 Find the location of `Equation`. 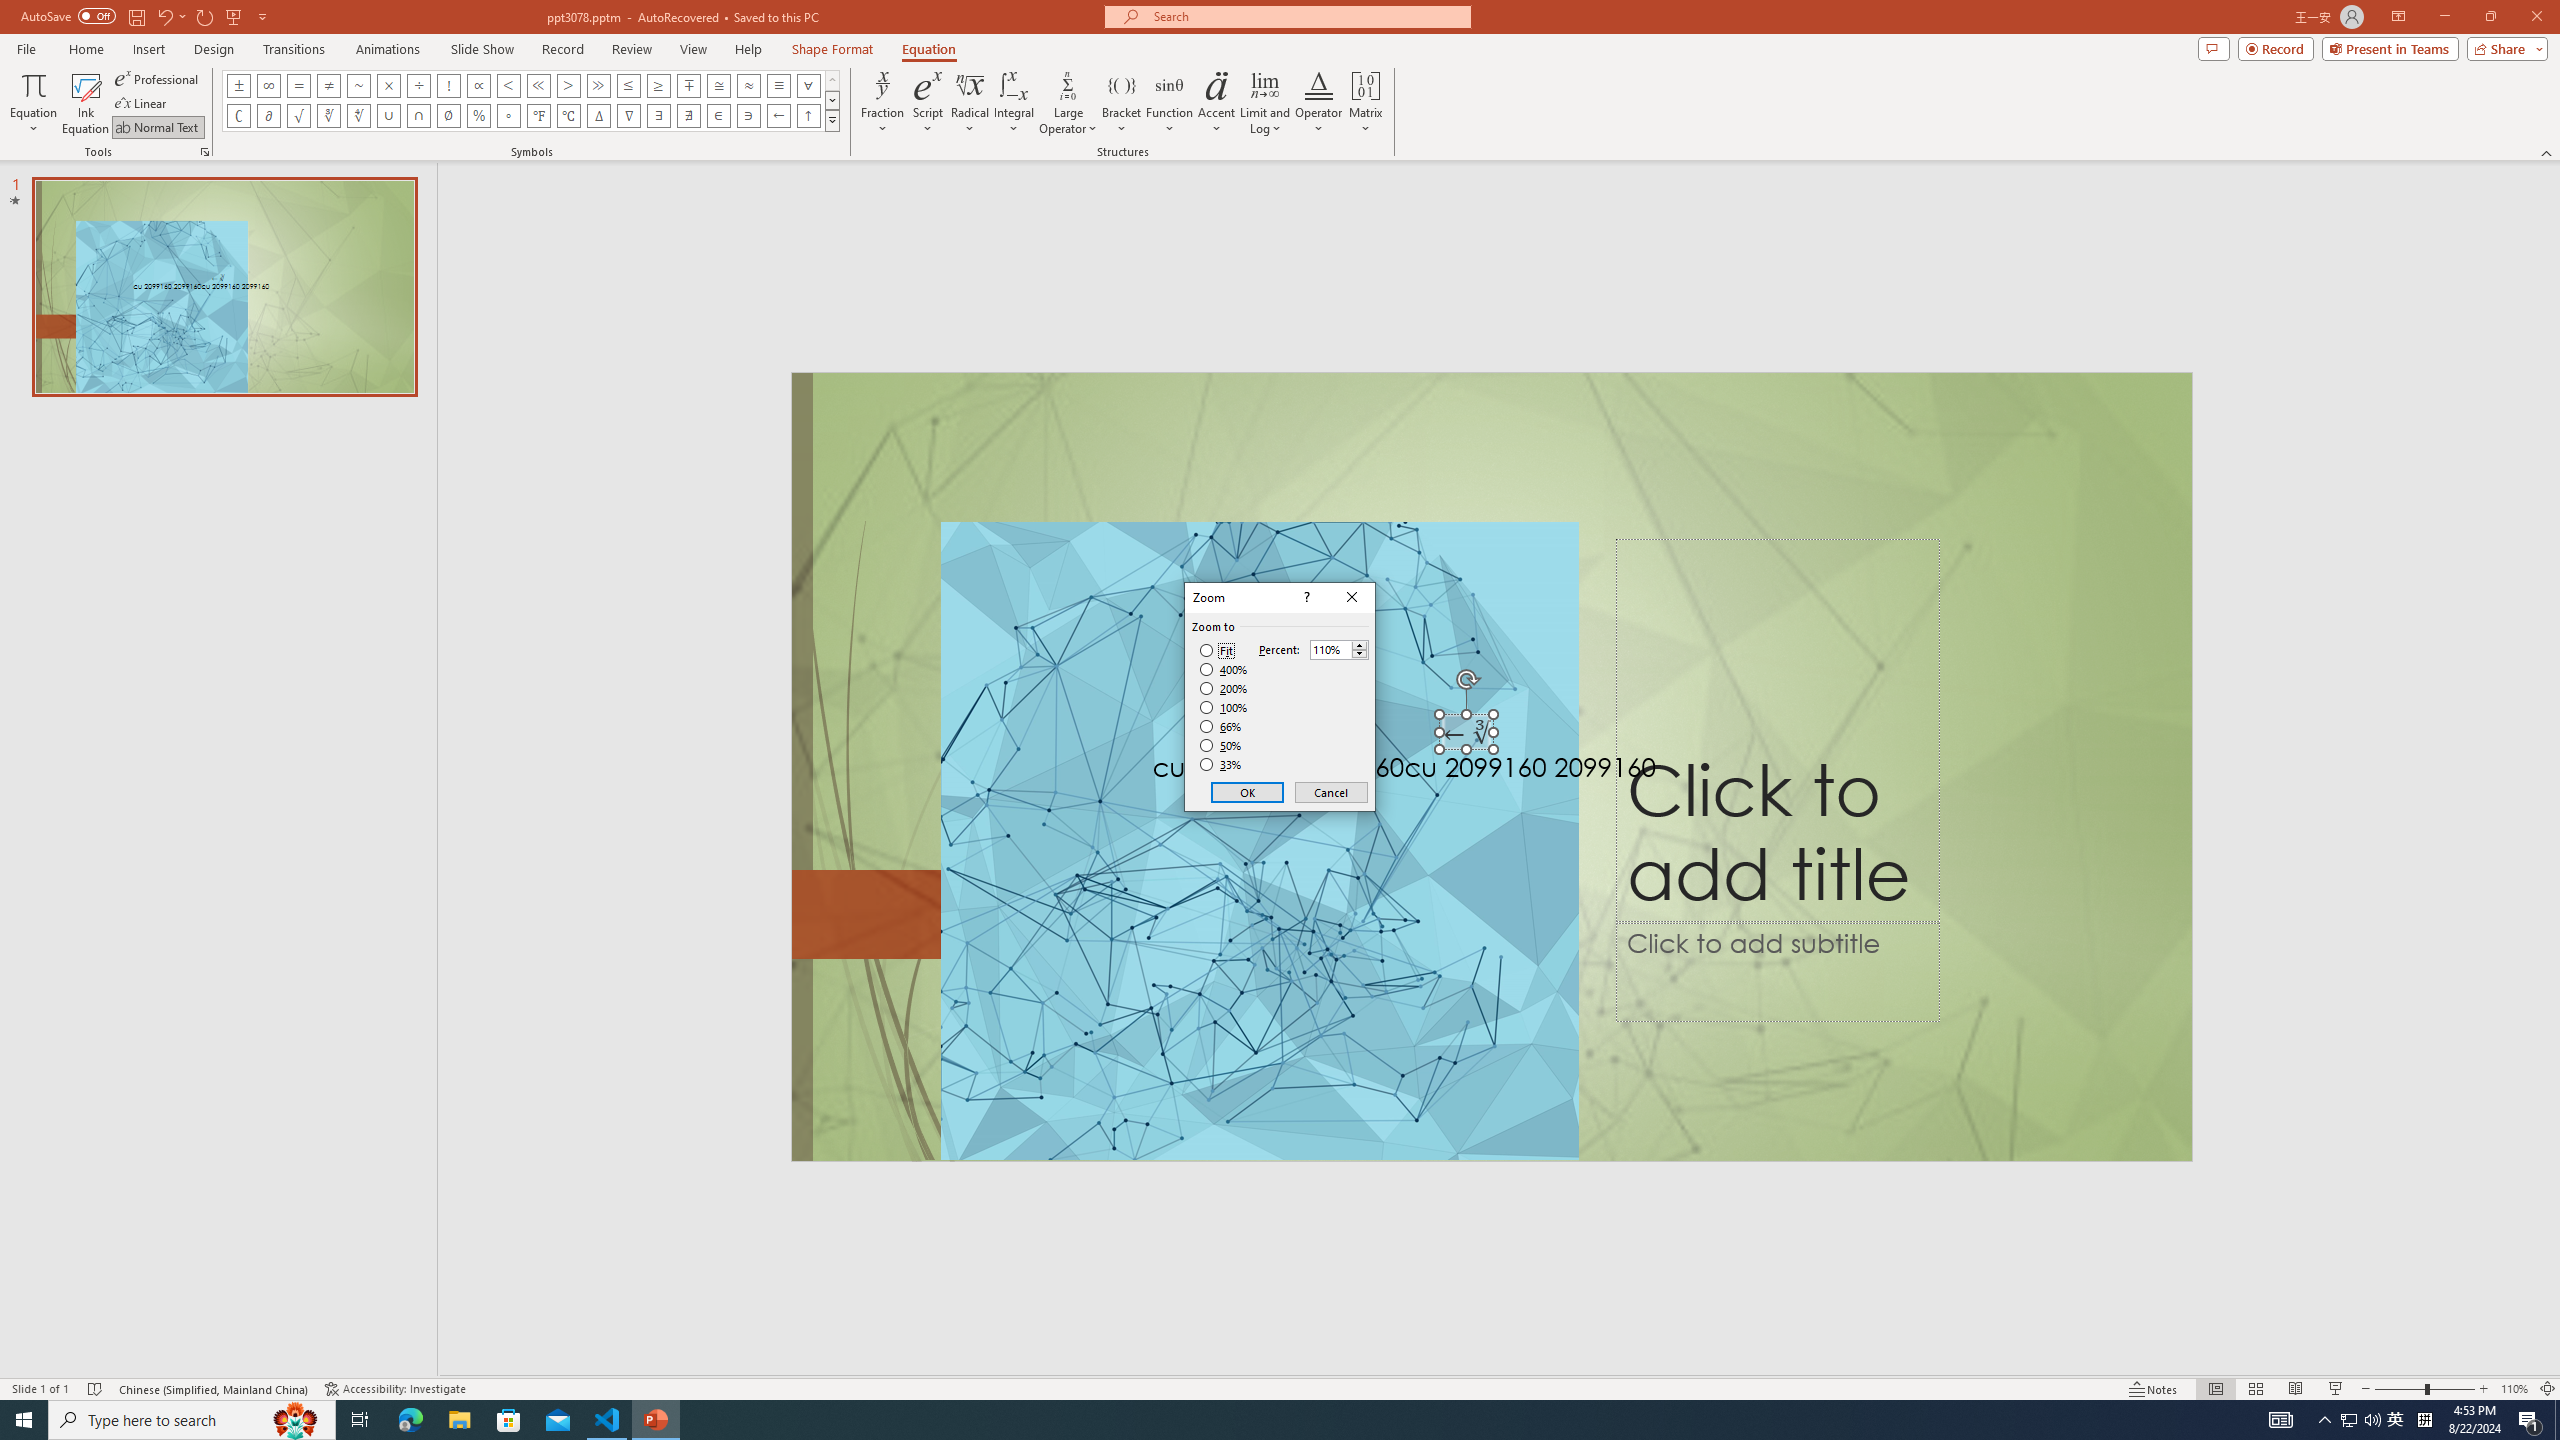

Equation is located at coordinates (929, 49).